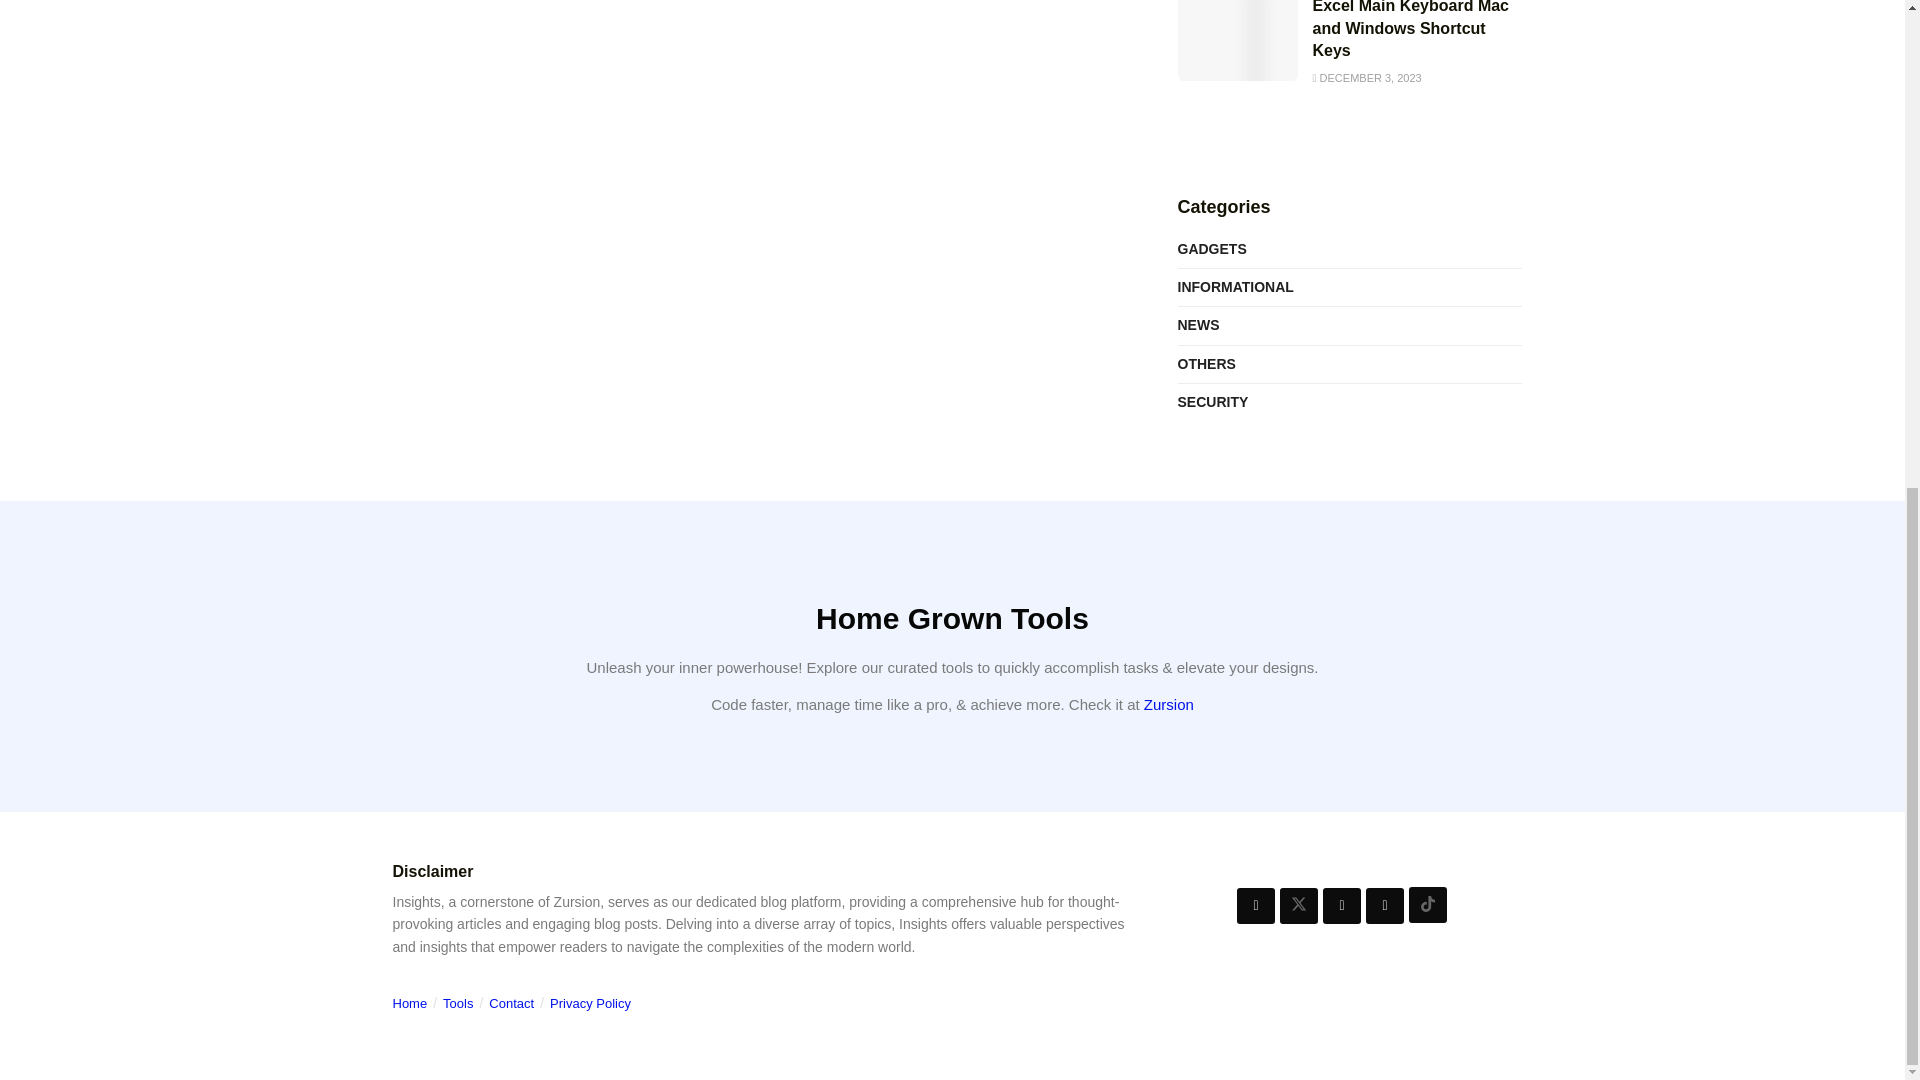  What do you see at coordinates (1410, 30) in the screenshot?
I see `Excel Main Keyboard Mac and Windows Shortcut Keys` at bounding box center [1410, 30].